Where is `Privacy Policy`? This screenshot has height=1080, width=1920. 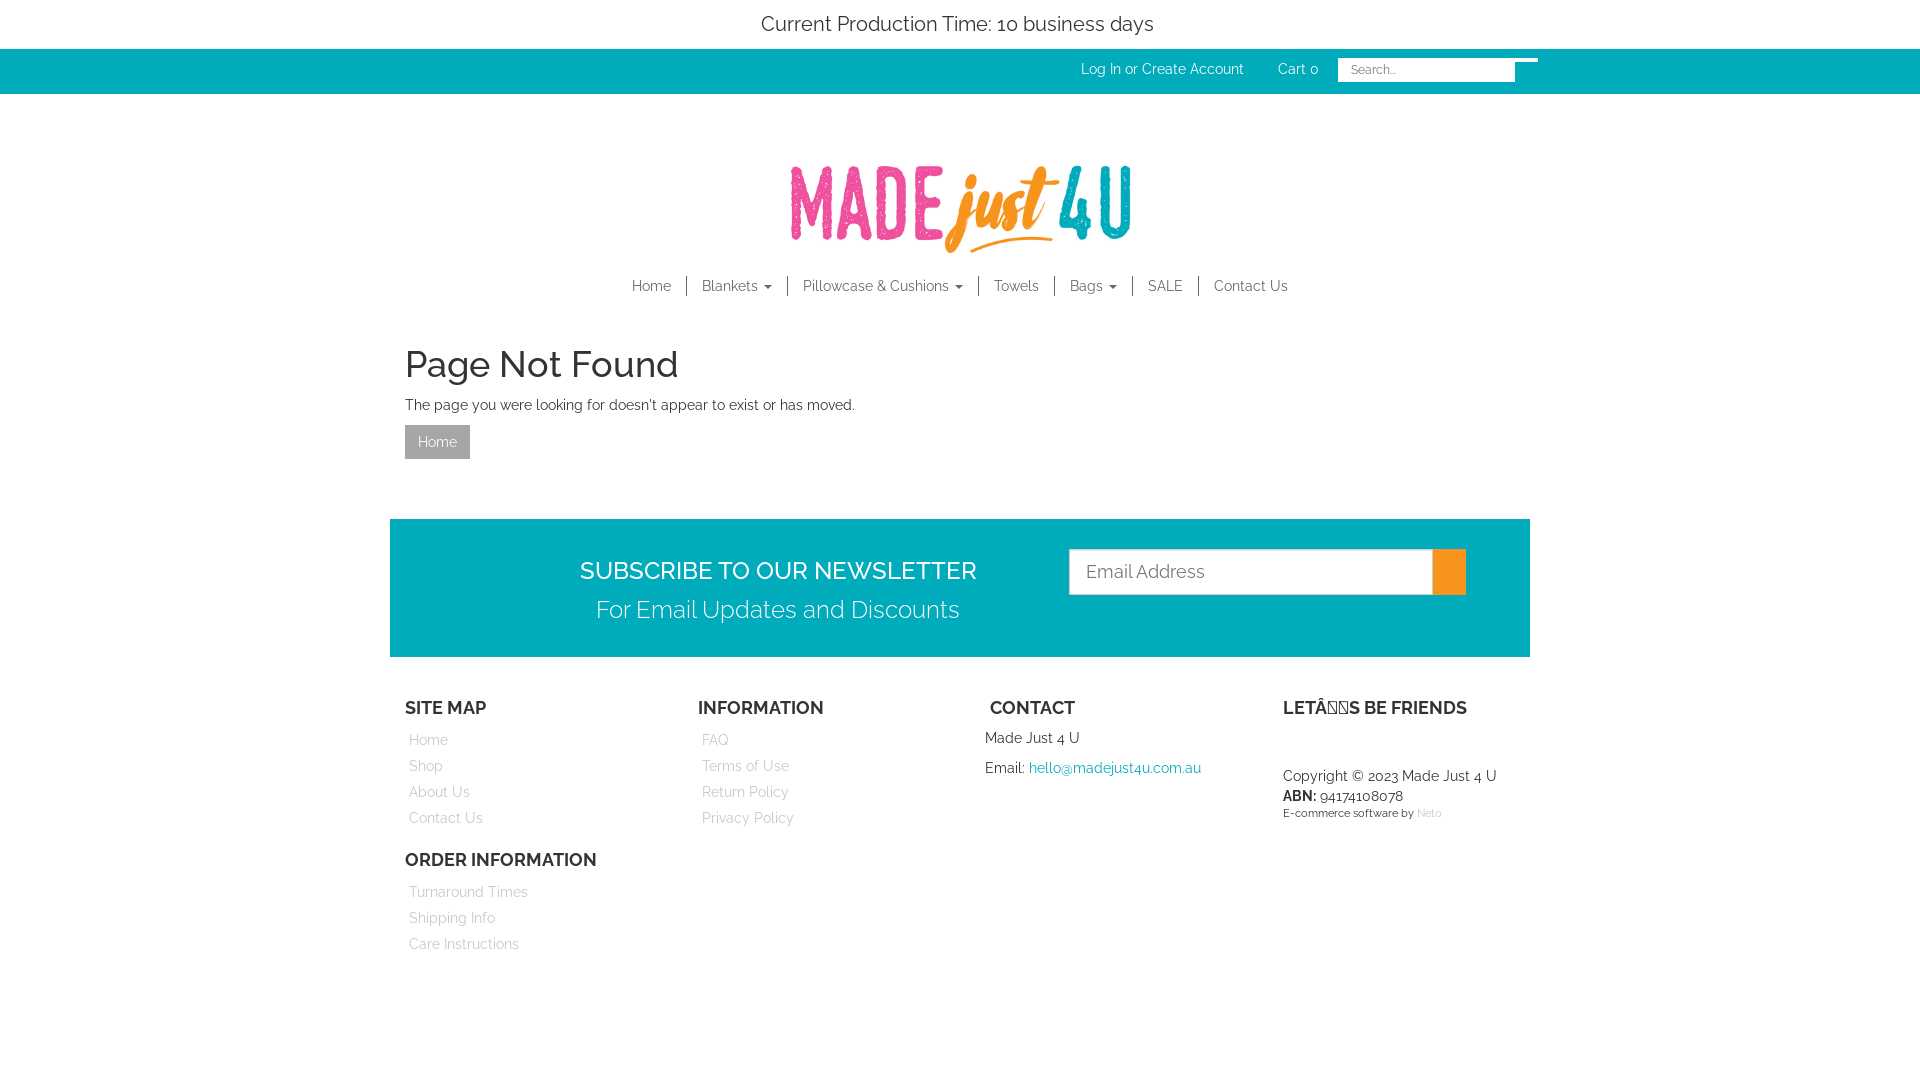
Privacy Policy is located at coordinates (821, 818).